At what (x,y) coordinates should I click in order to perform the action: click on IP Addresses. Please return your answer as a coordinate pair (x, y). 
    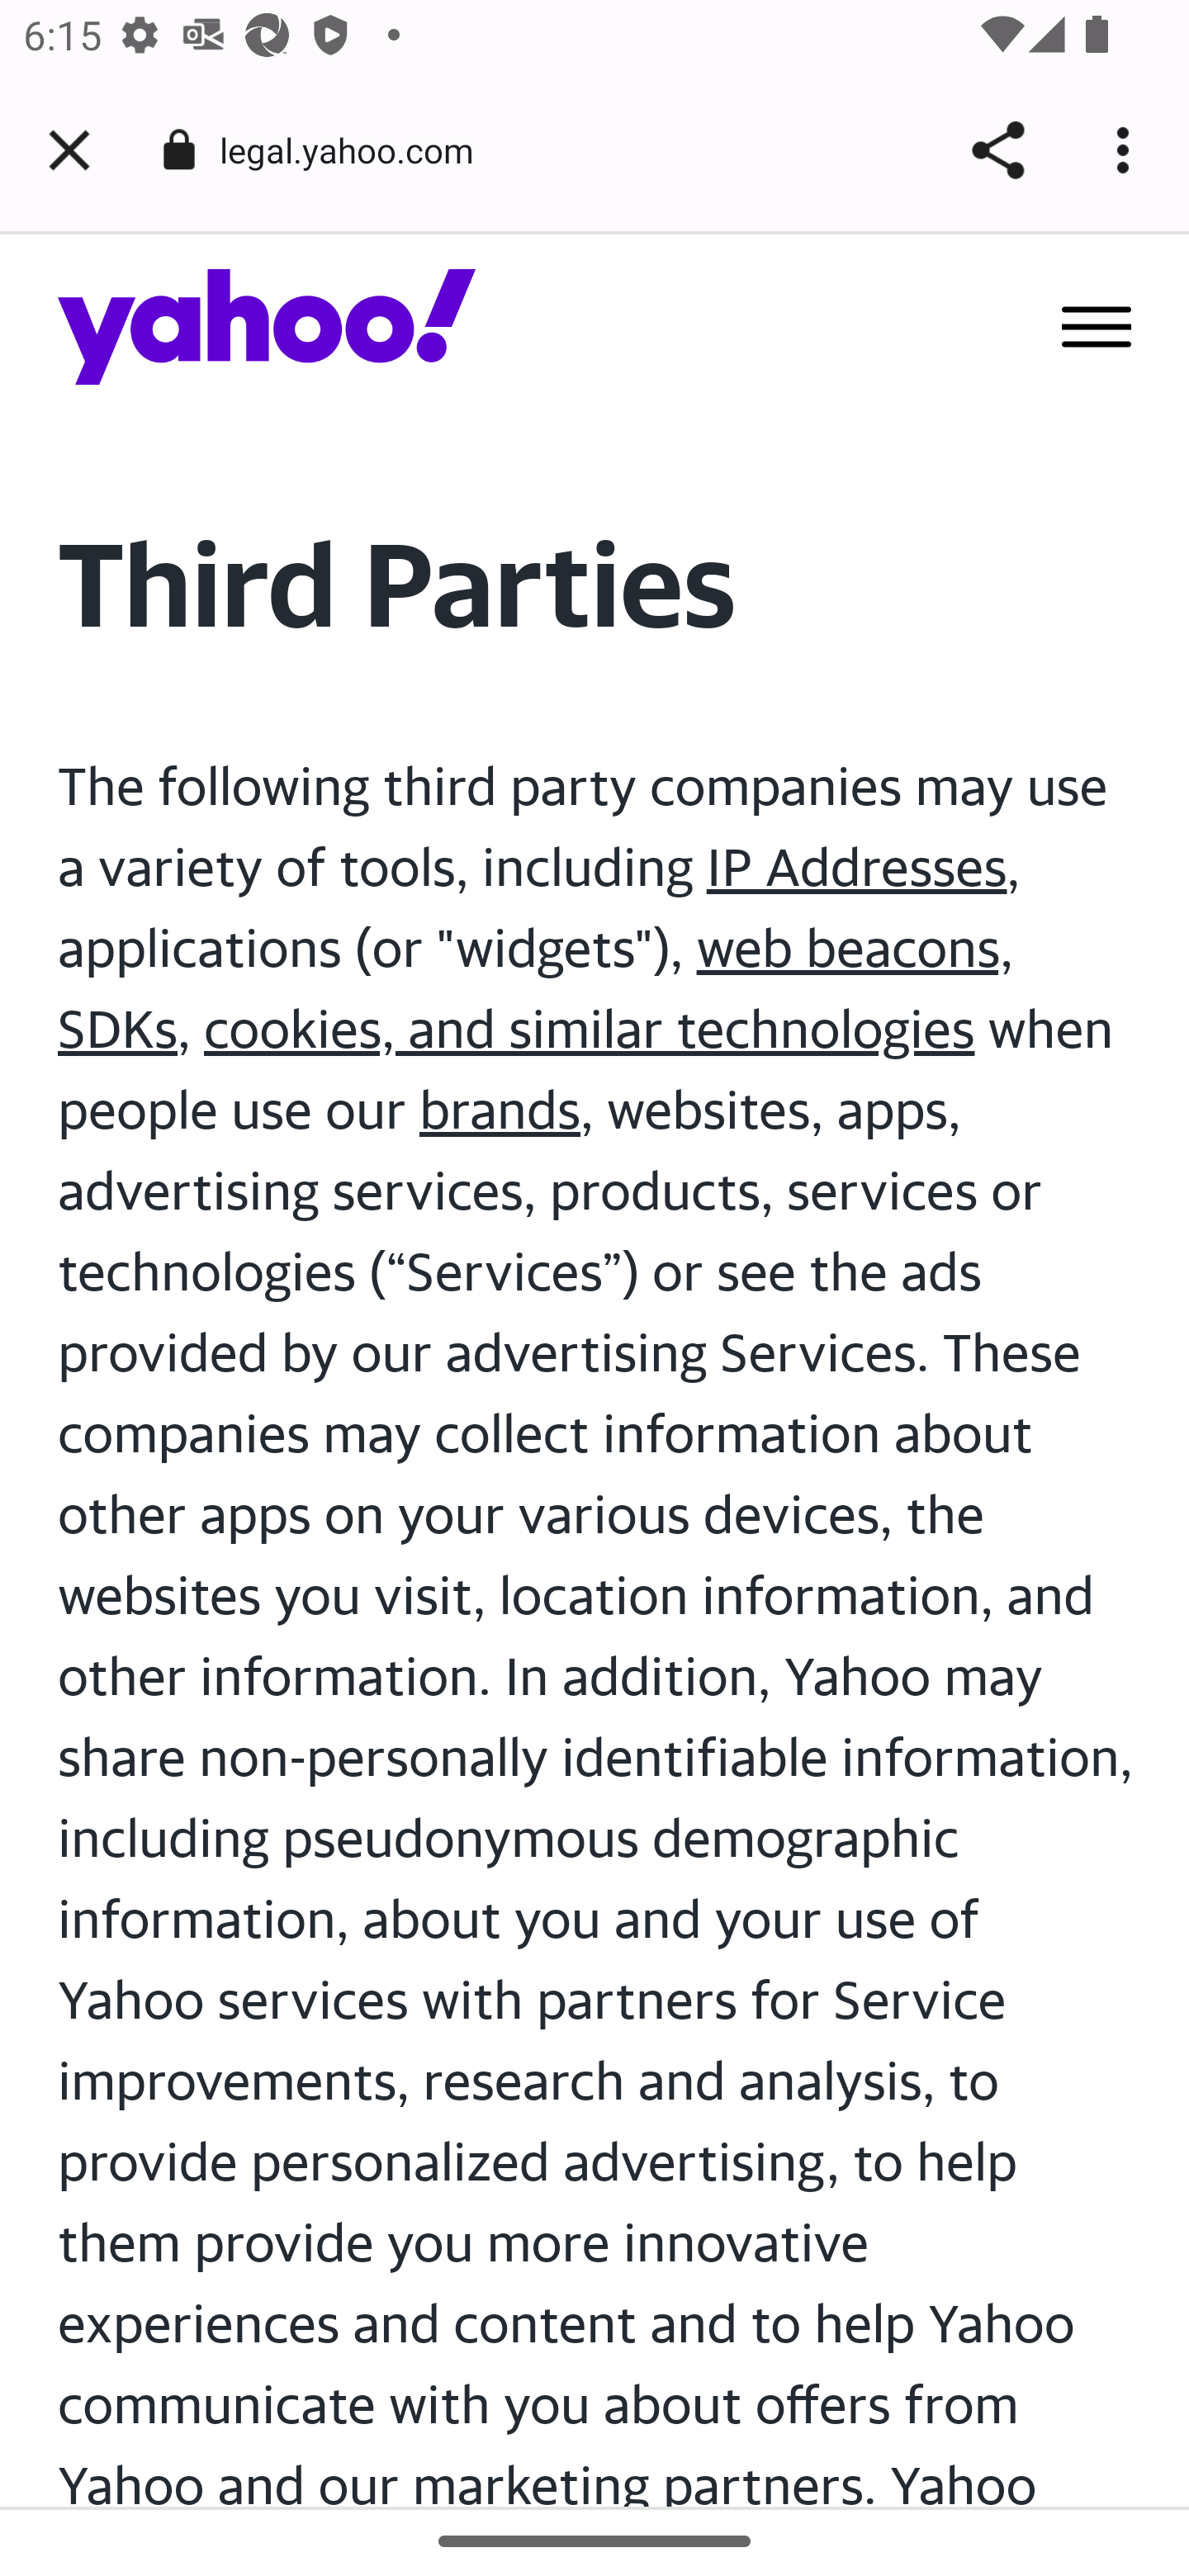
    Looking at the image, I should click on (856, 866).